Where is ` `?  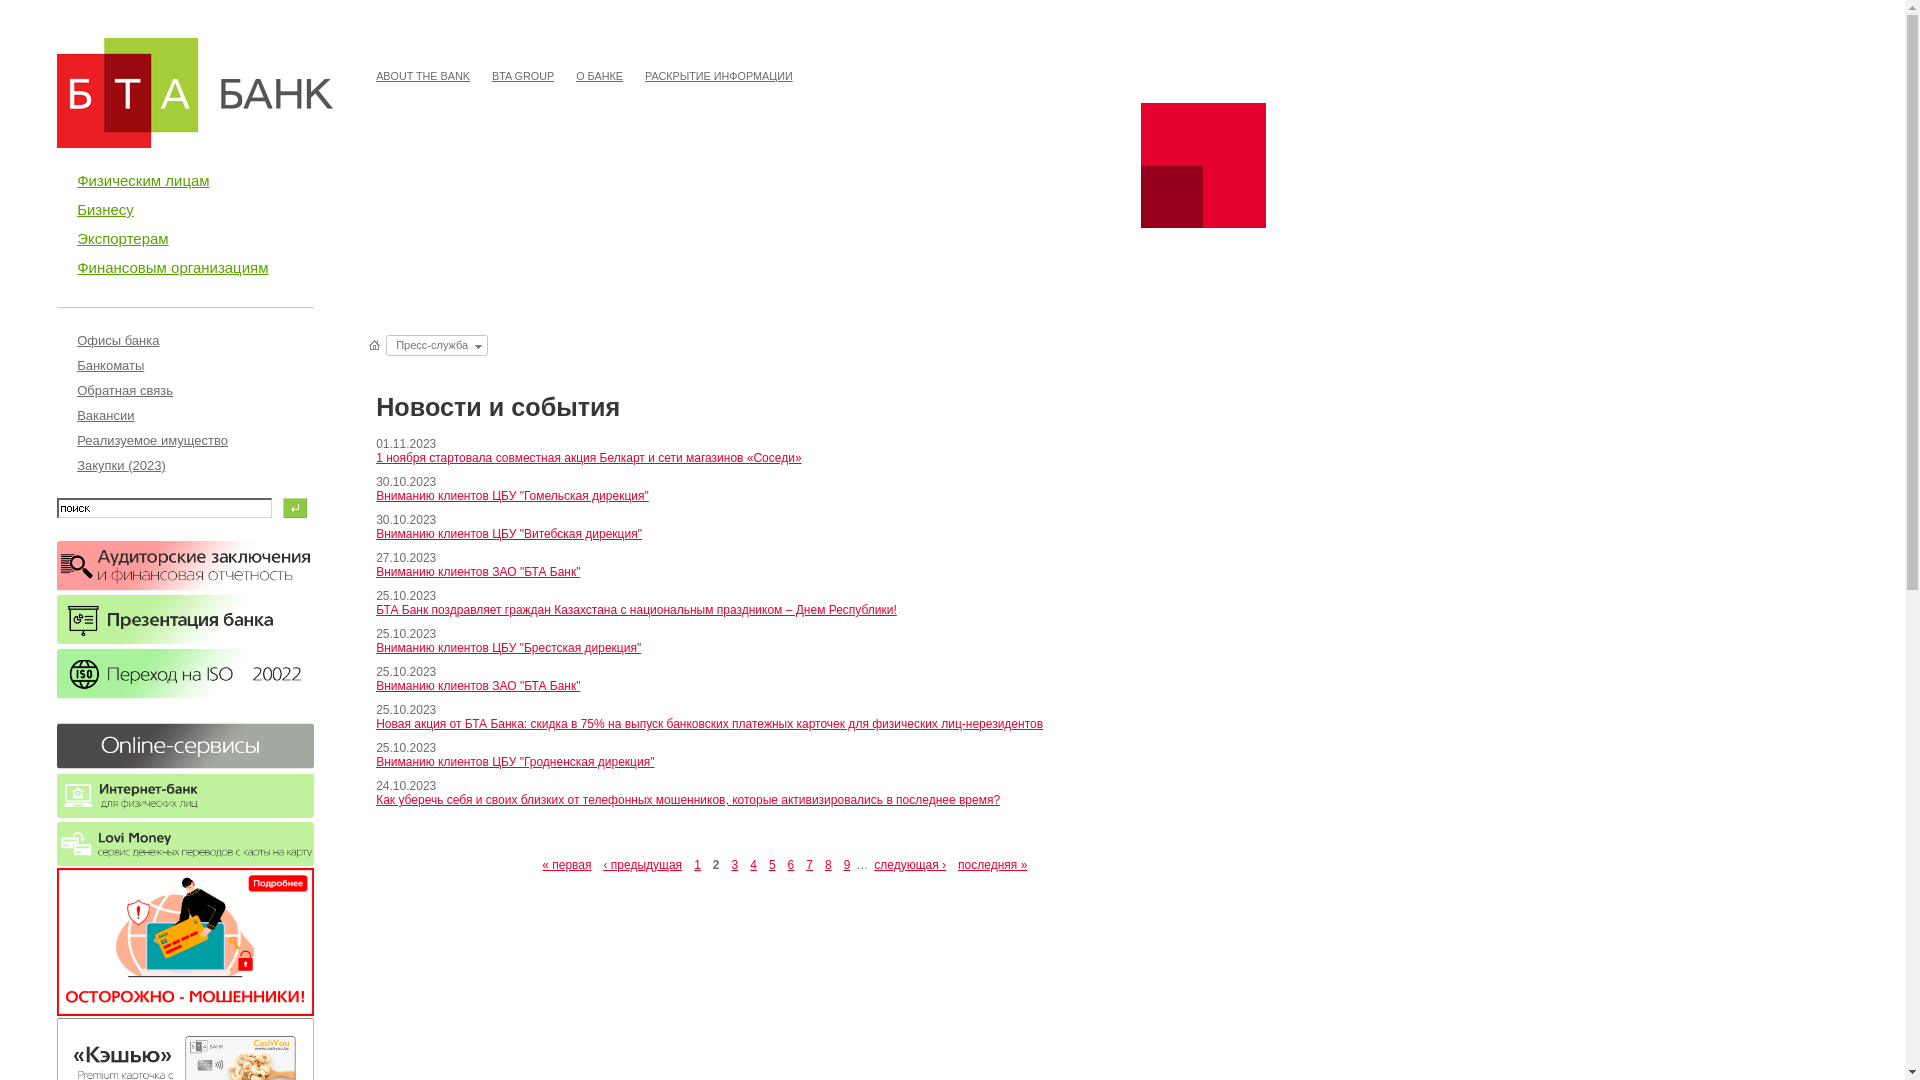   is located at coordinates (376, 345).